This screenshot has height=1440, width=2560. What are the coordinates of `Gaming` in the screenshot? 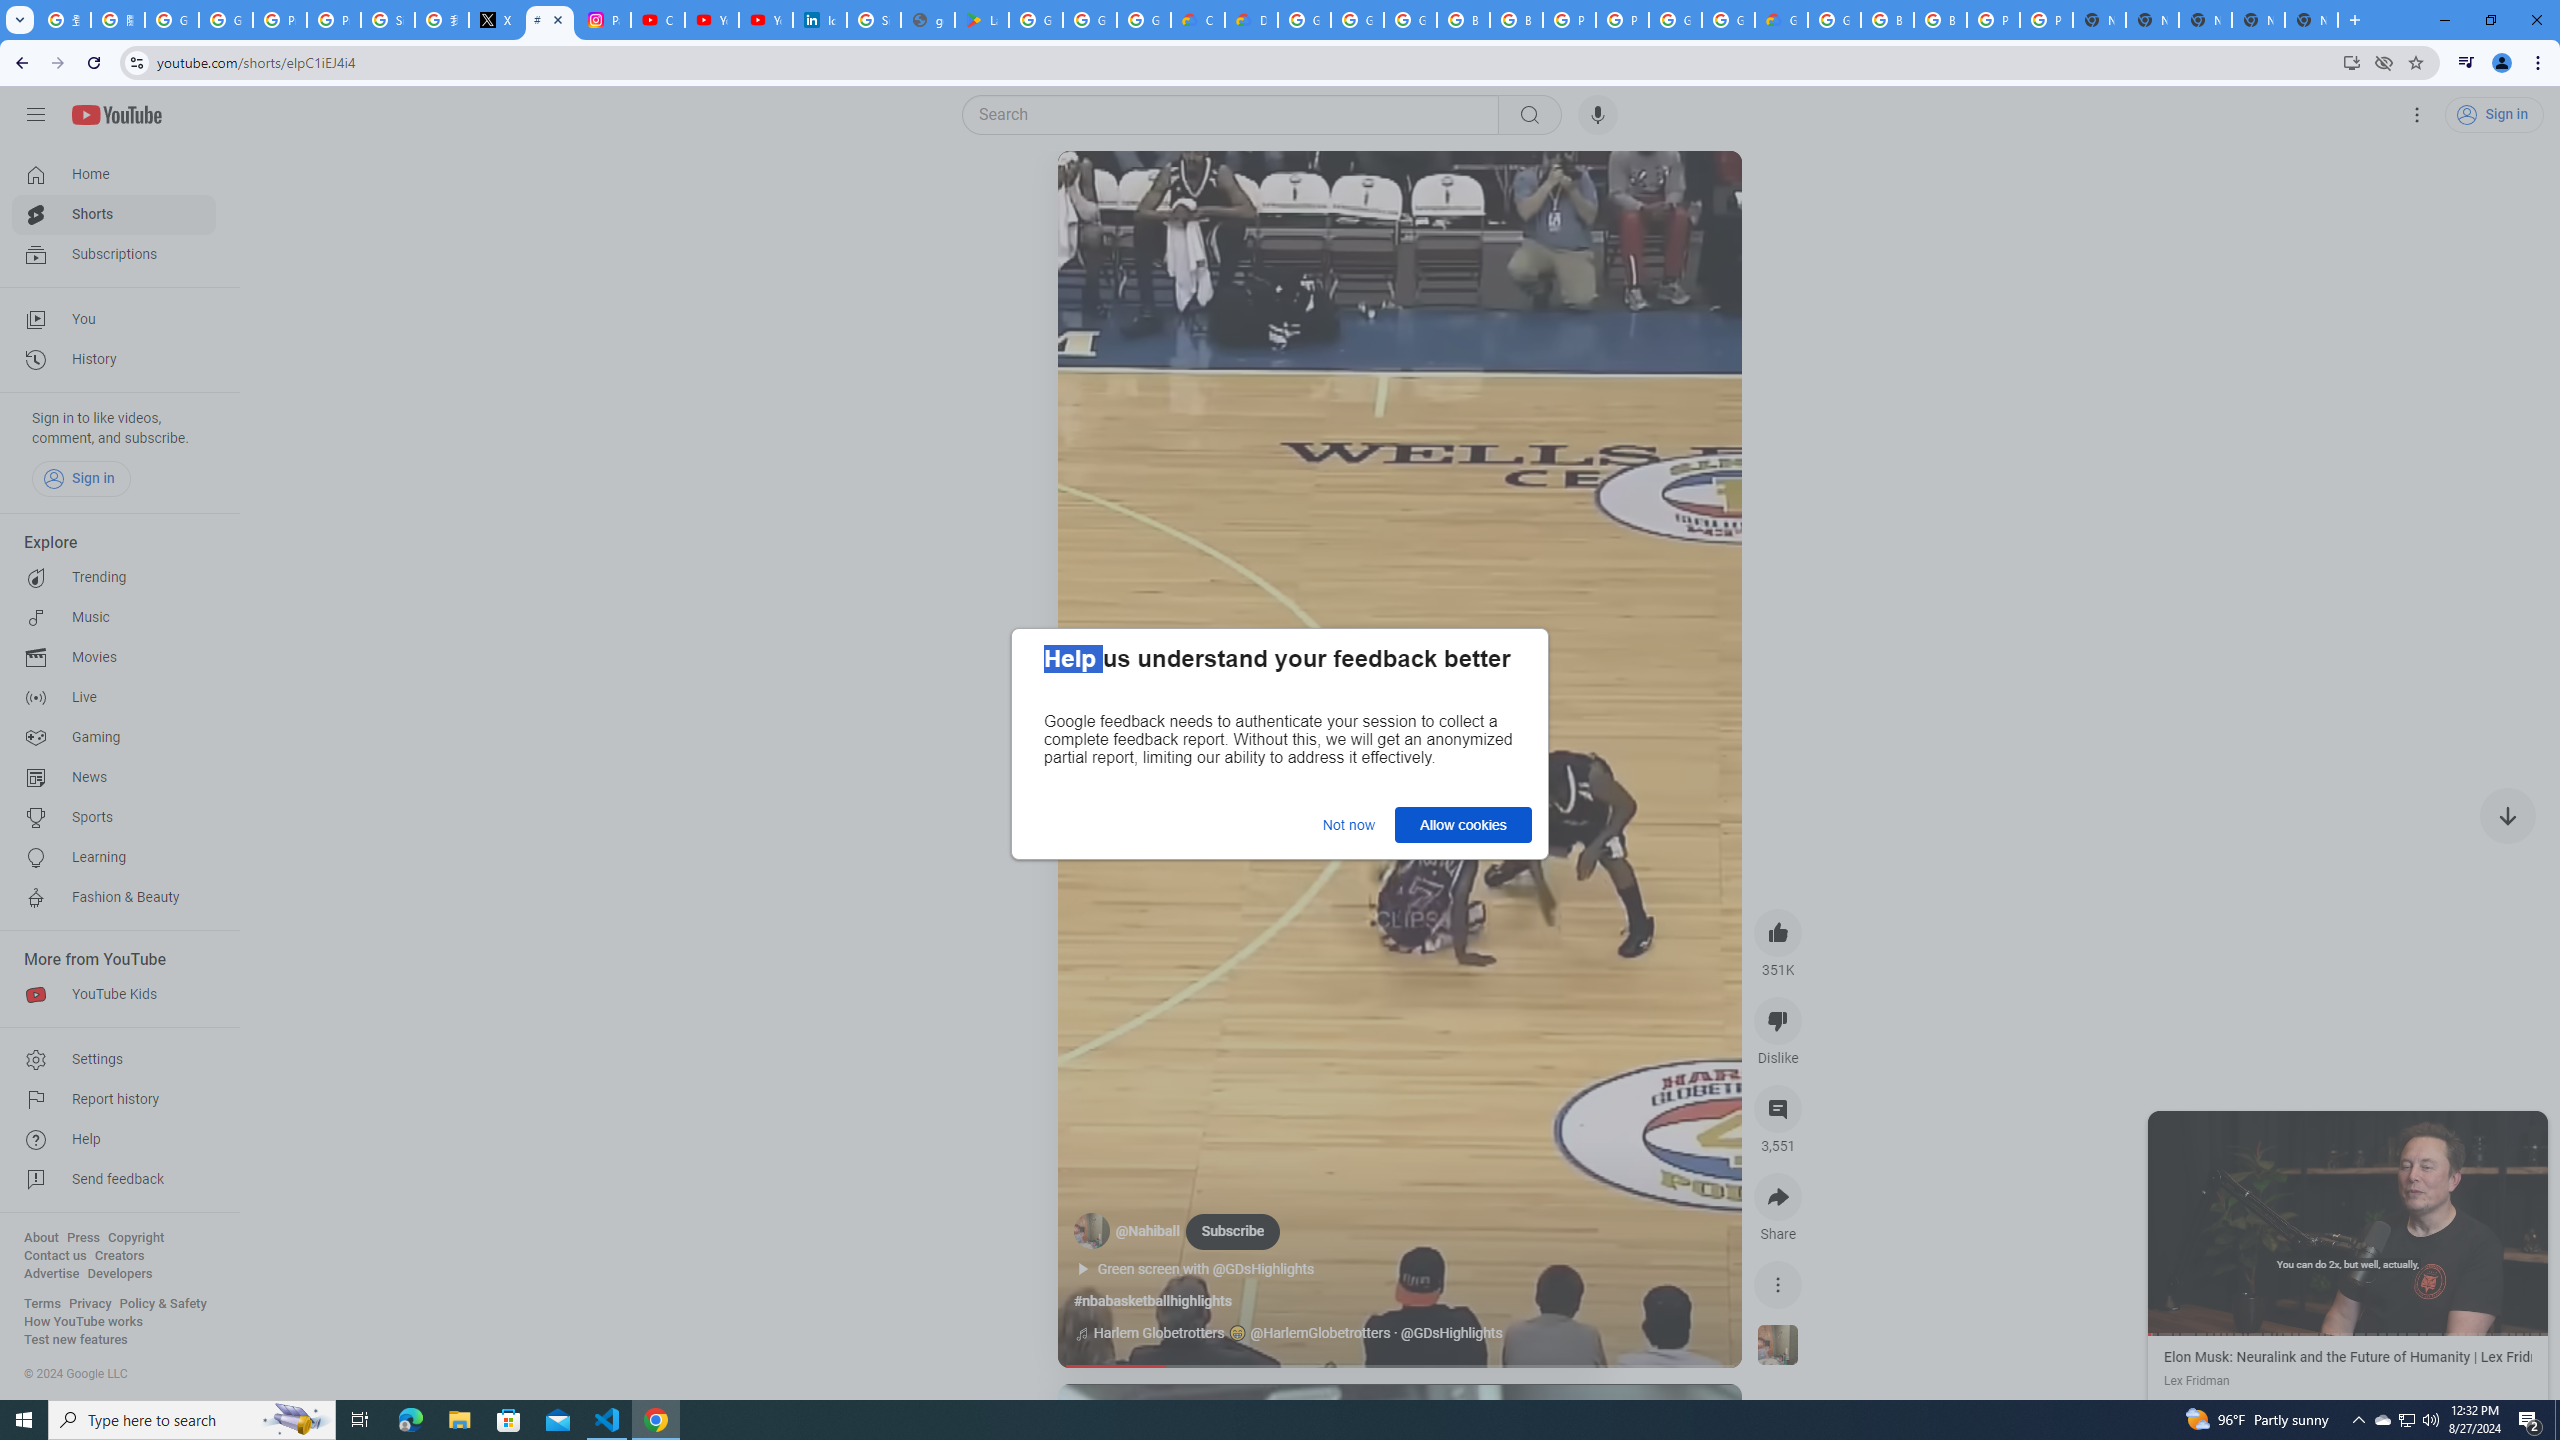 It's located at (114, 738).